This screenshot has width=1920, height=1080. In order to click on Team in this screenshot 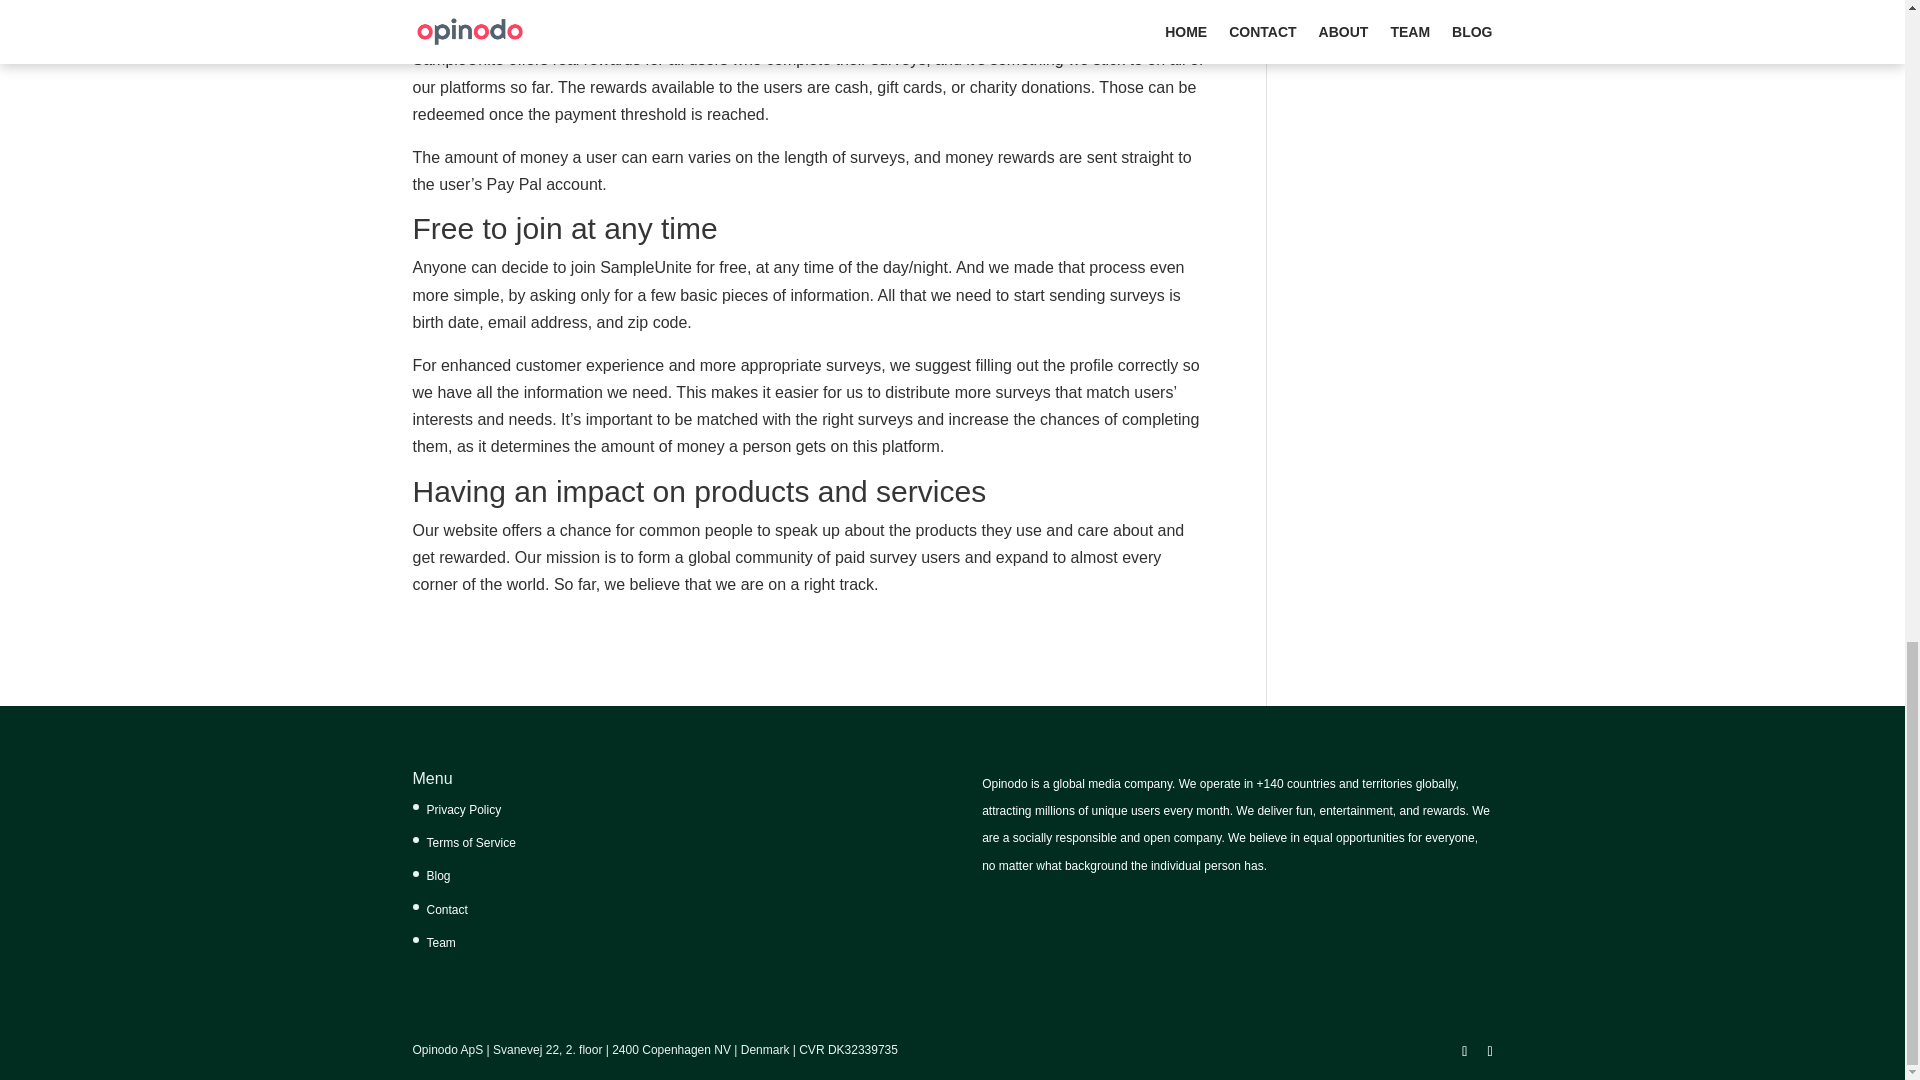, I will do `click(440, 943)`.